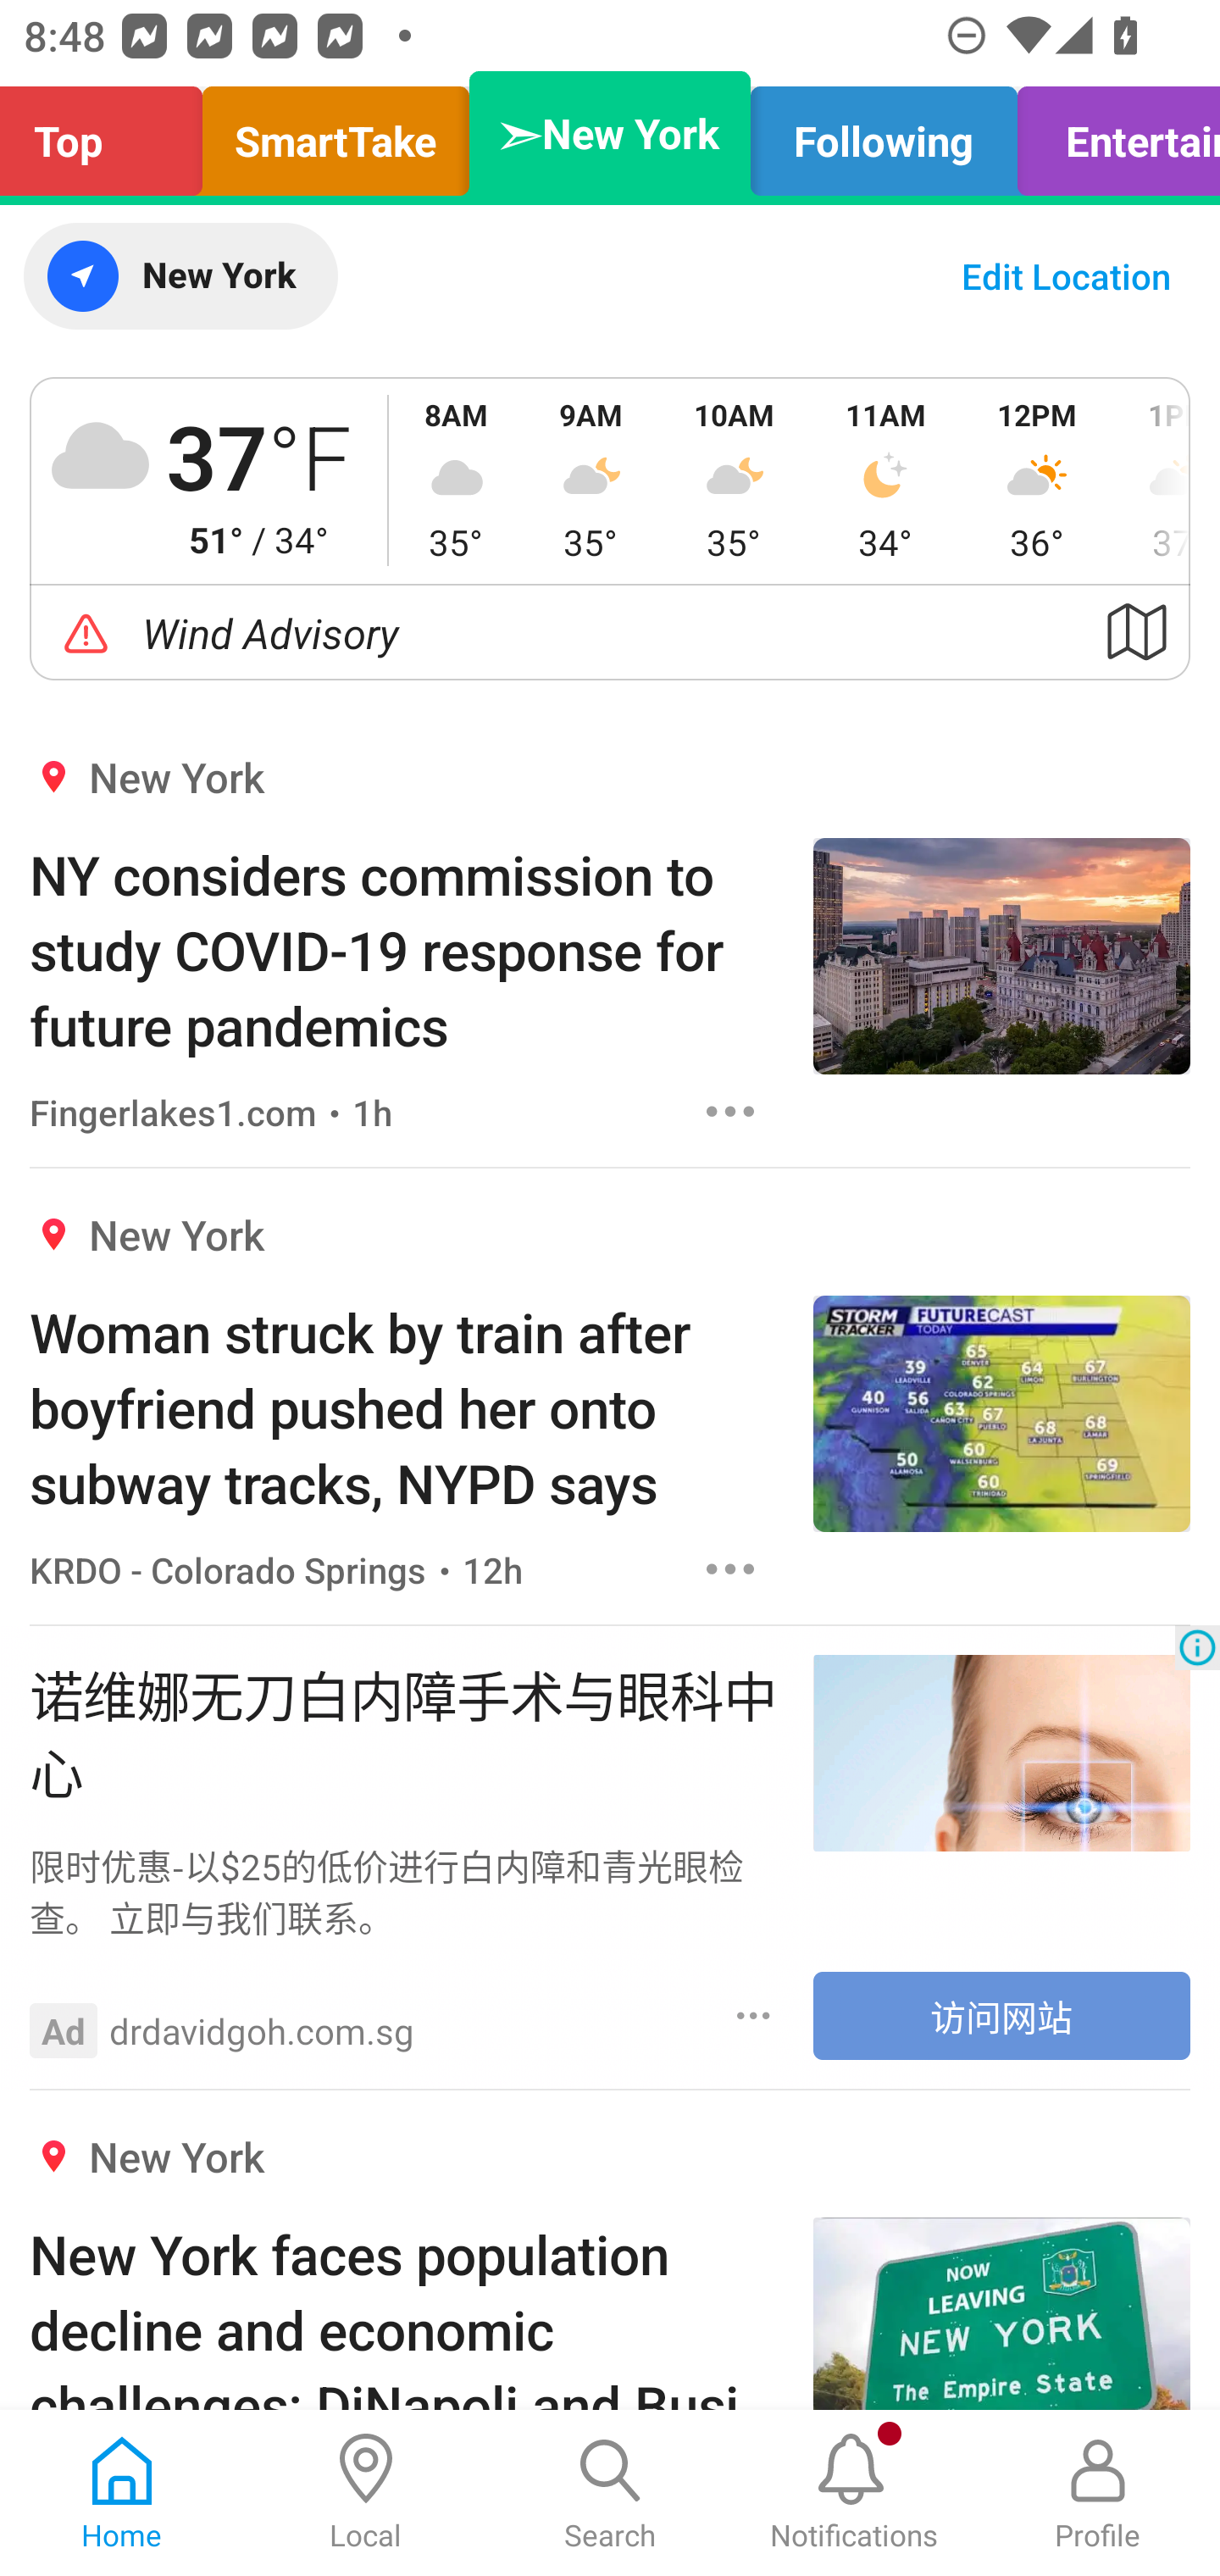 The height and width of the screenshot is (2576, 1220). I want to click on New York, so click(180, 276).